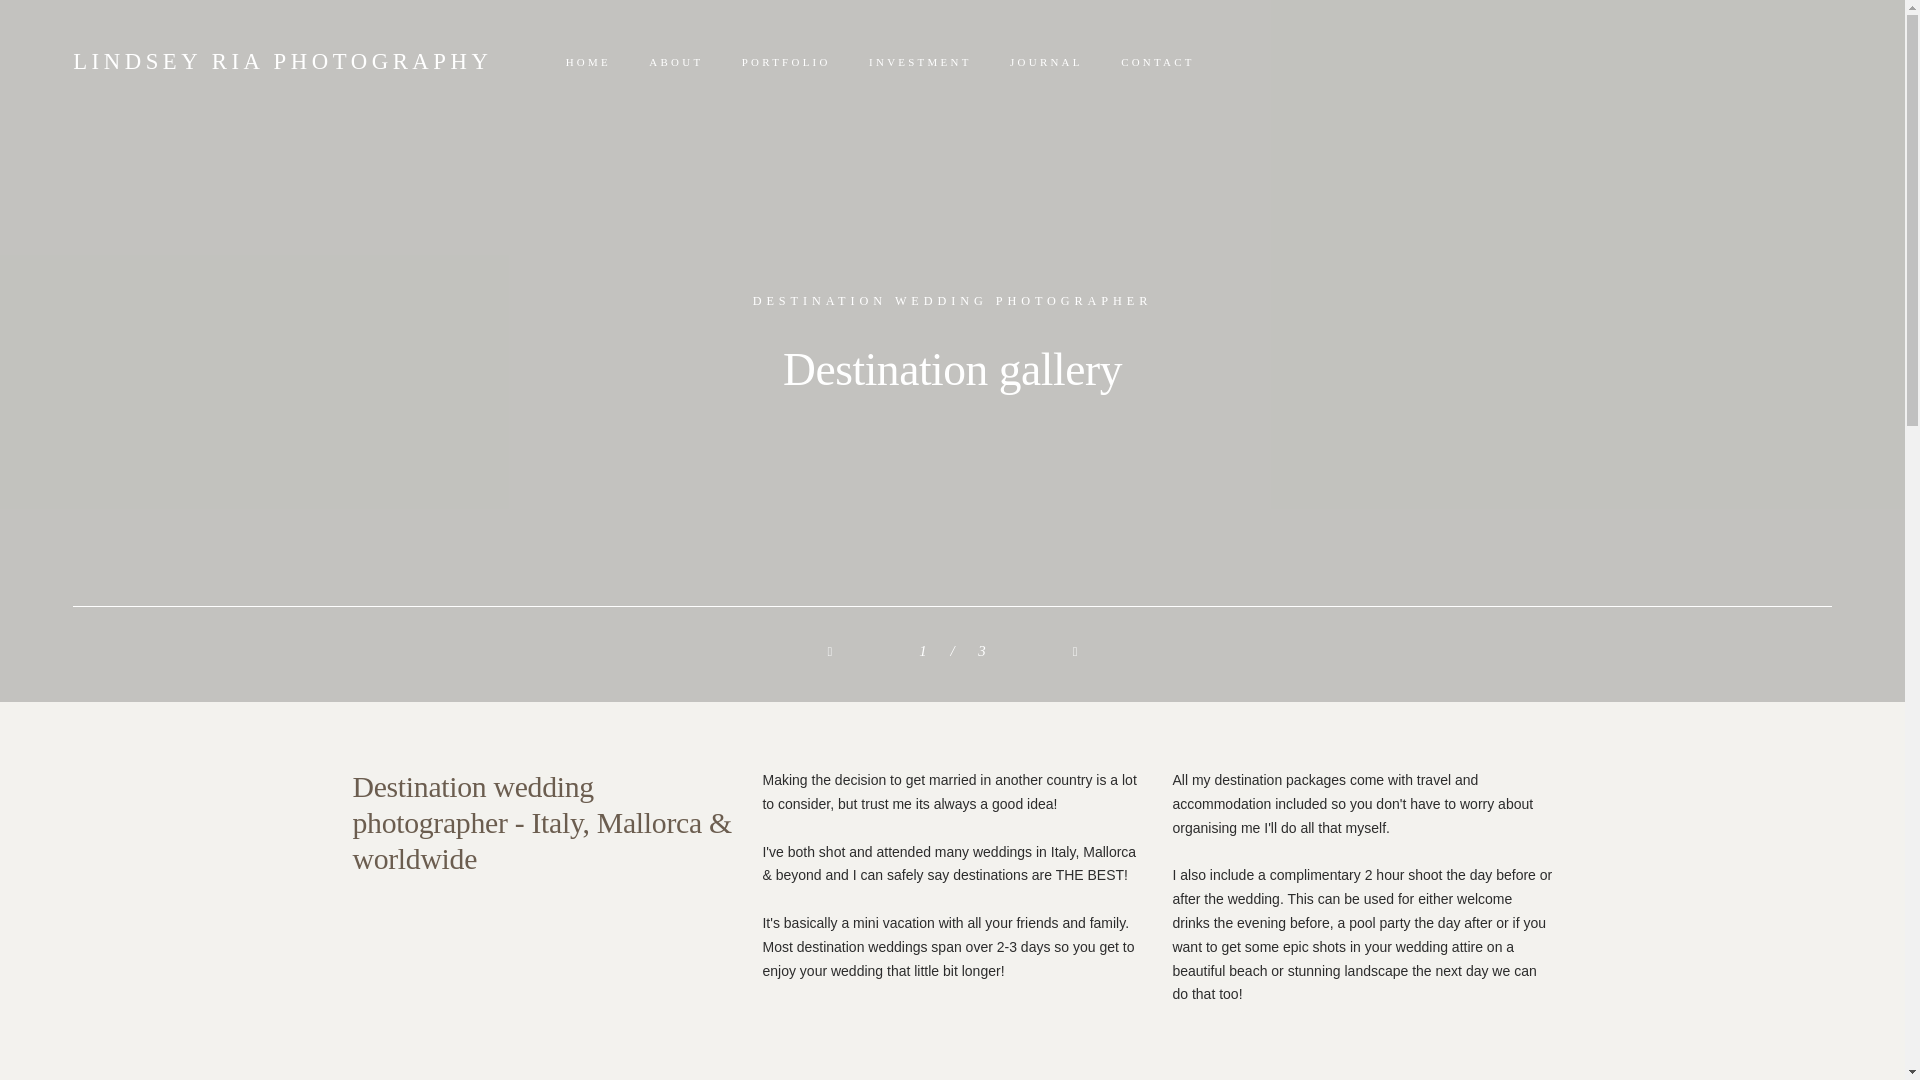 The image size is (1920, 1080). What do you see at coordinates (675, 62) in the screenshot?
I see `ABOUT` at bounding box center [675, 62].